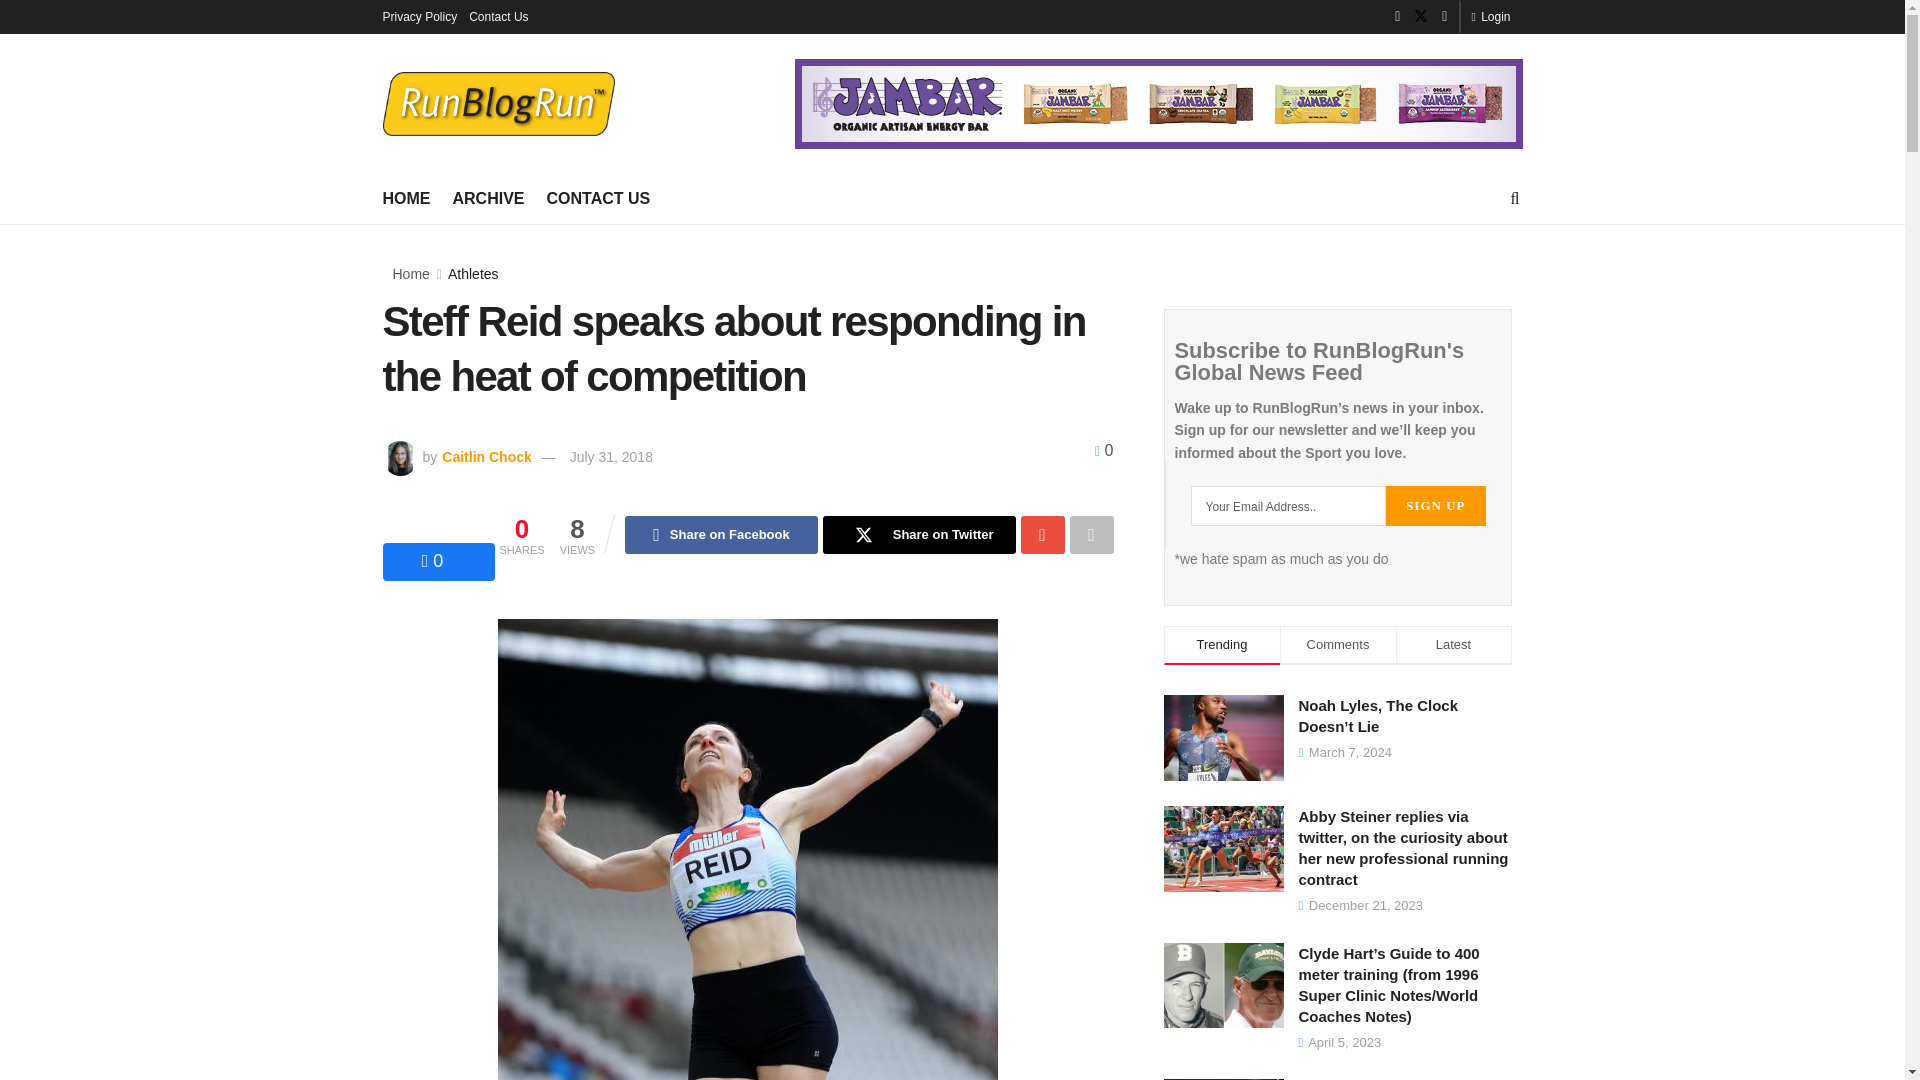  What do you see at coordinates (598, 198) in the screenshot?
I see `CONTACT US` at bounding box center [598, 198].